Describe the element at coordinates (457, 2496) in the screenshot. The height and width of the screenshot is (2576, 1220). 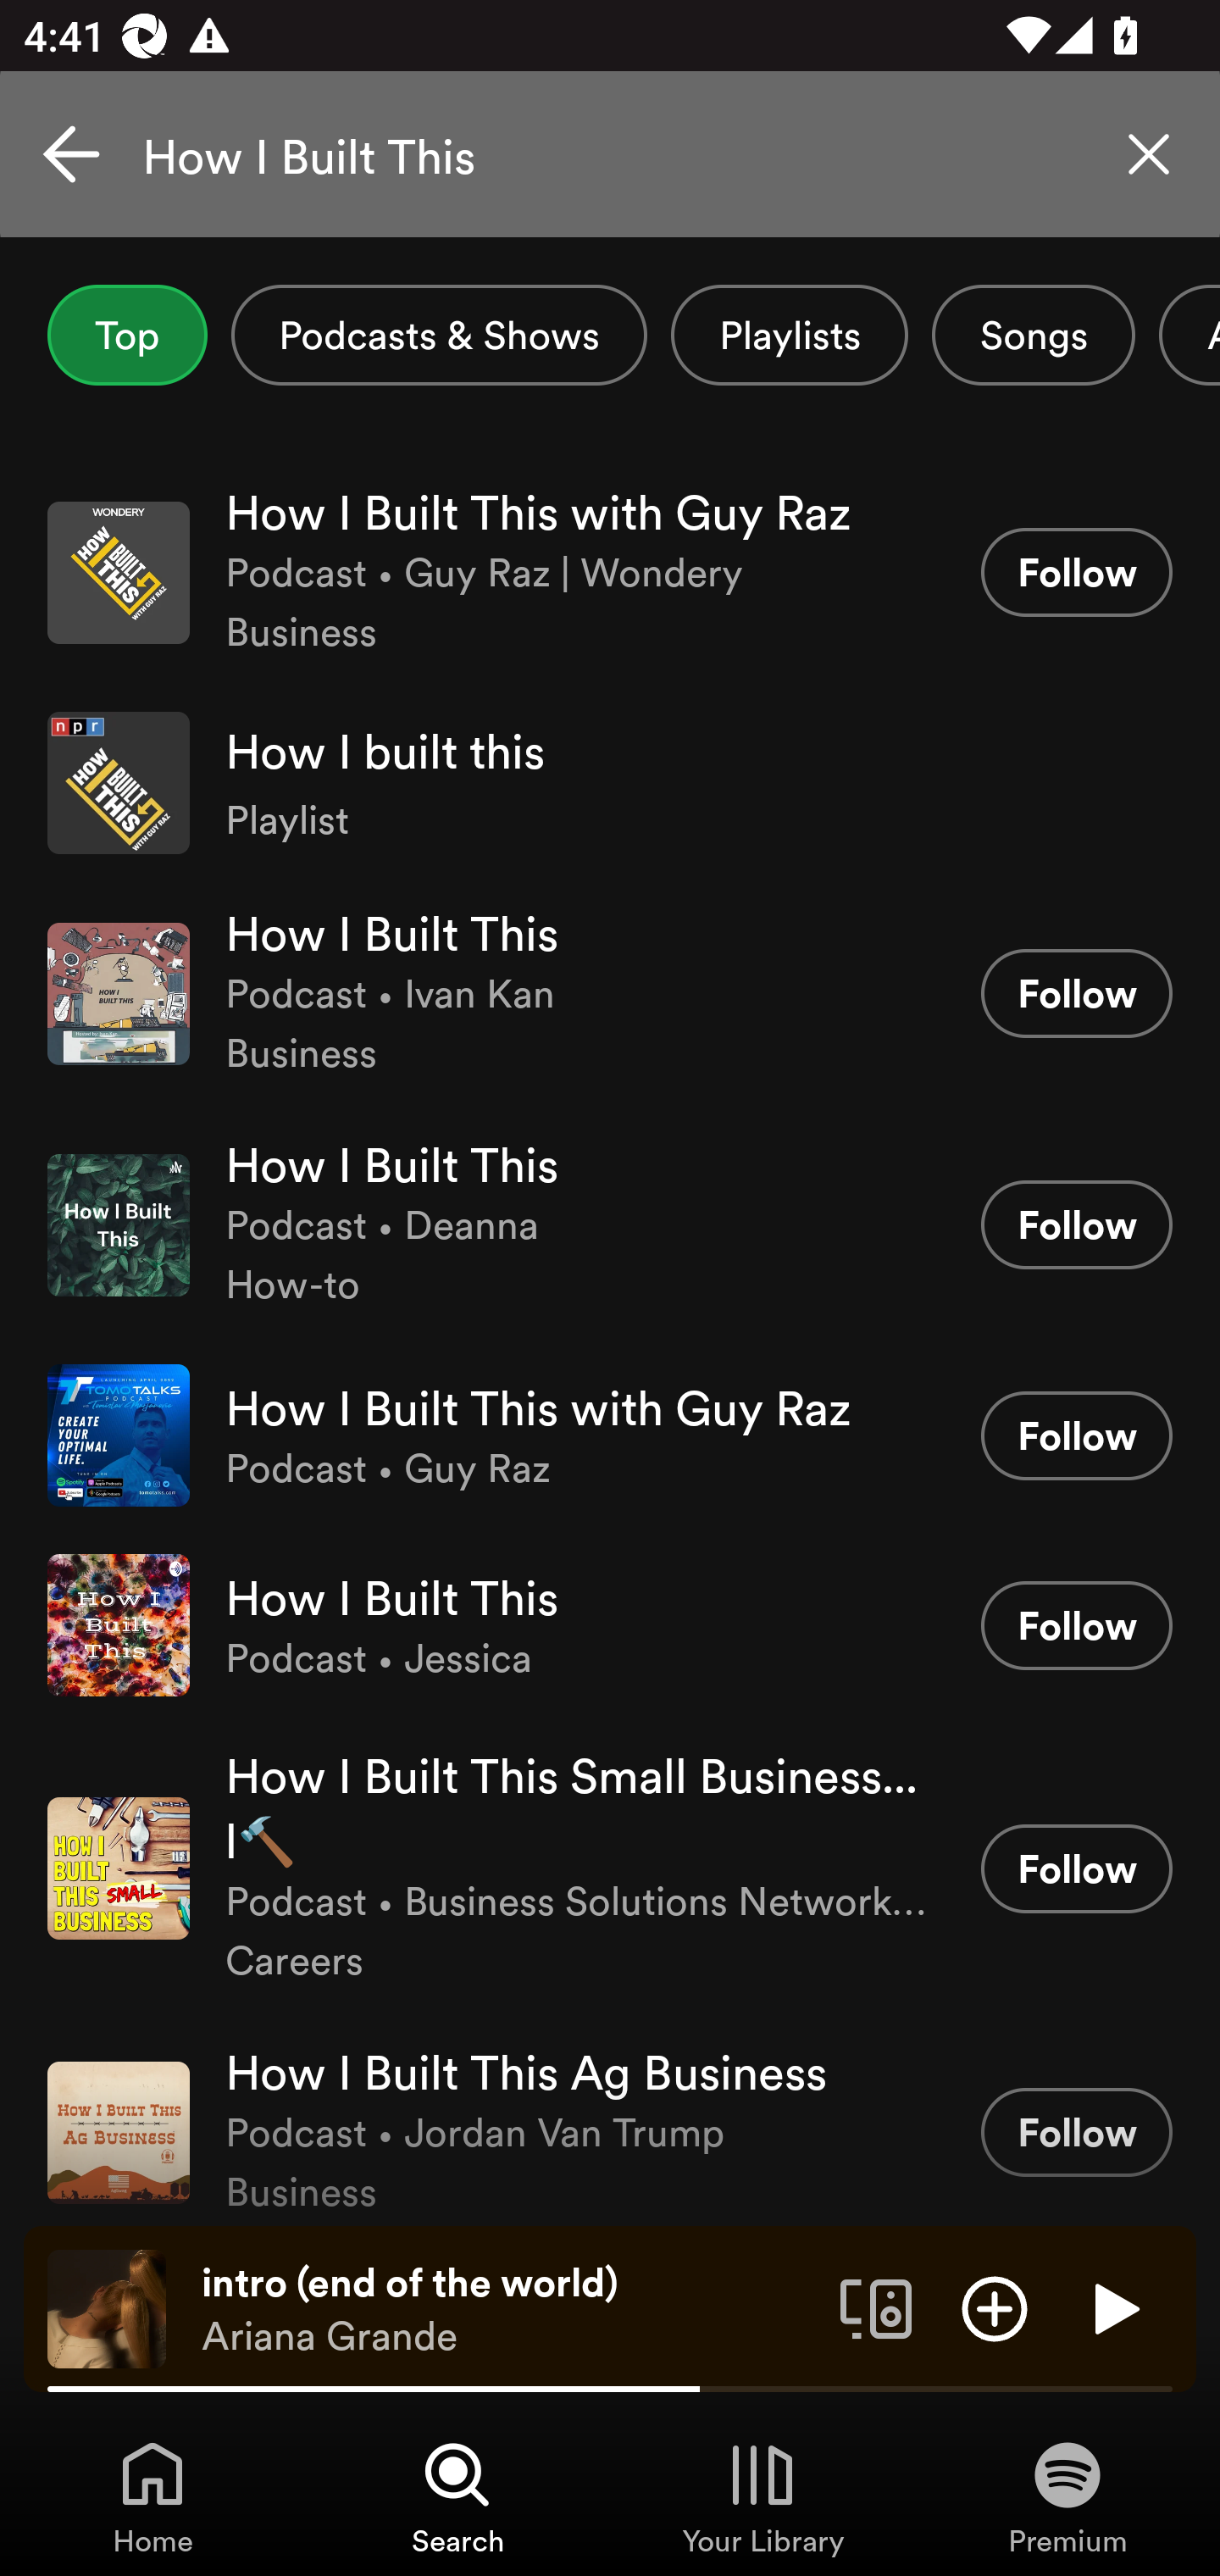
I see `Search, Tab 2 of 4 Search Search` at that location.